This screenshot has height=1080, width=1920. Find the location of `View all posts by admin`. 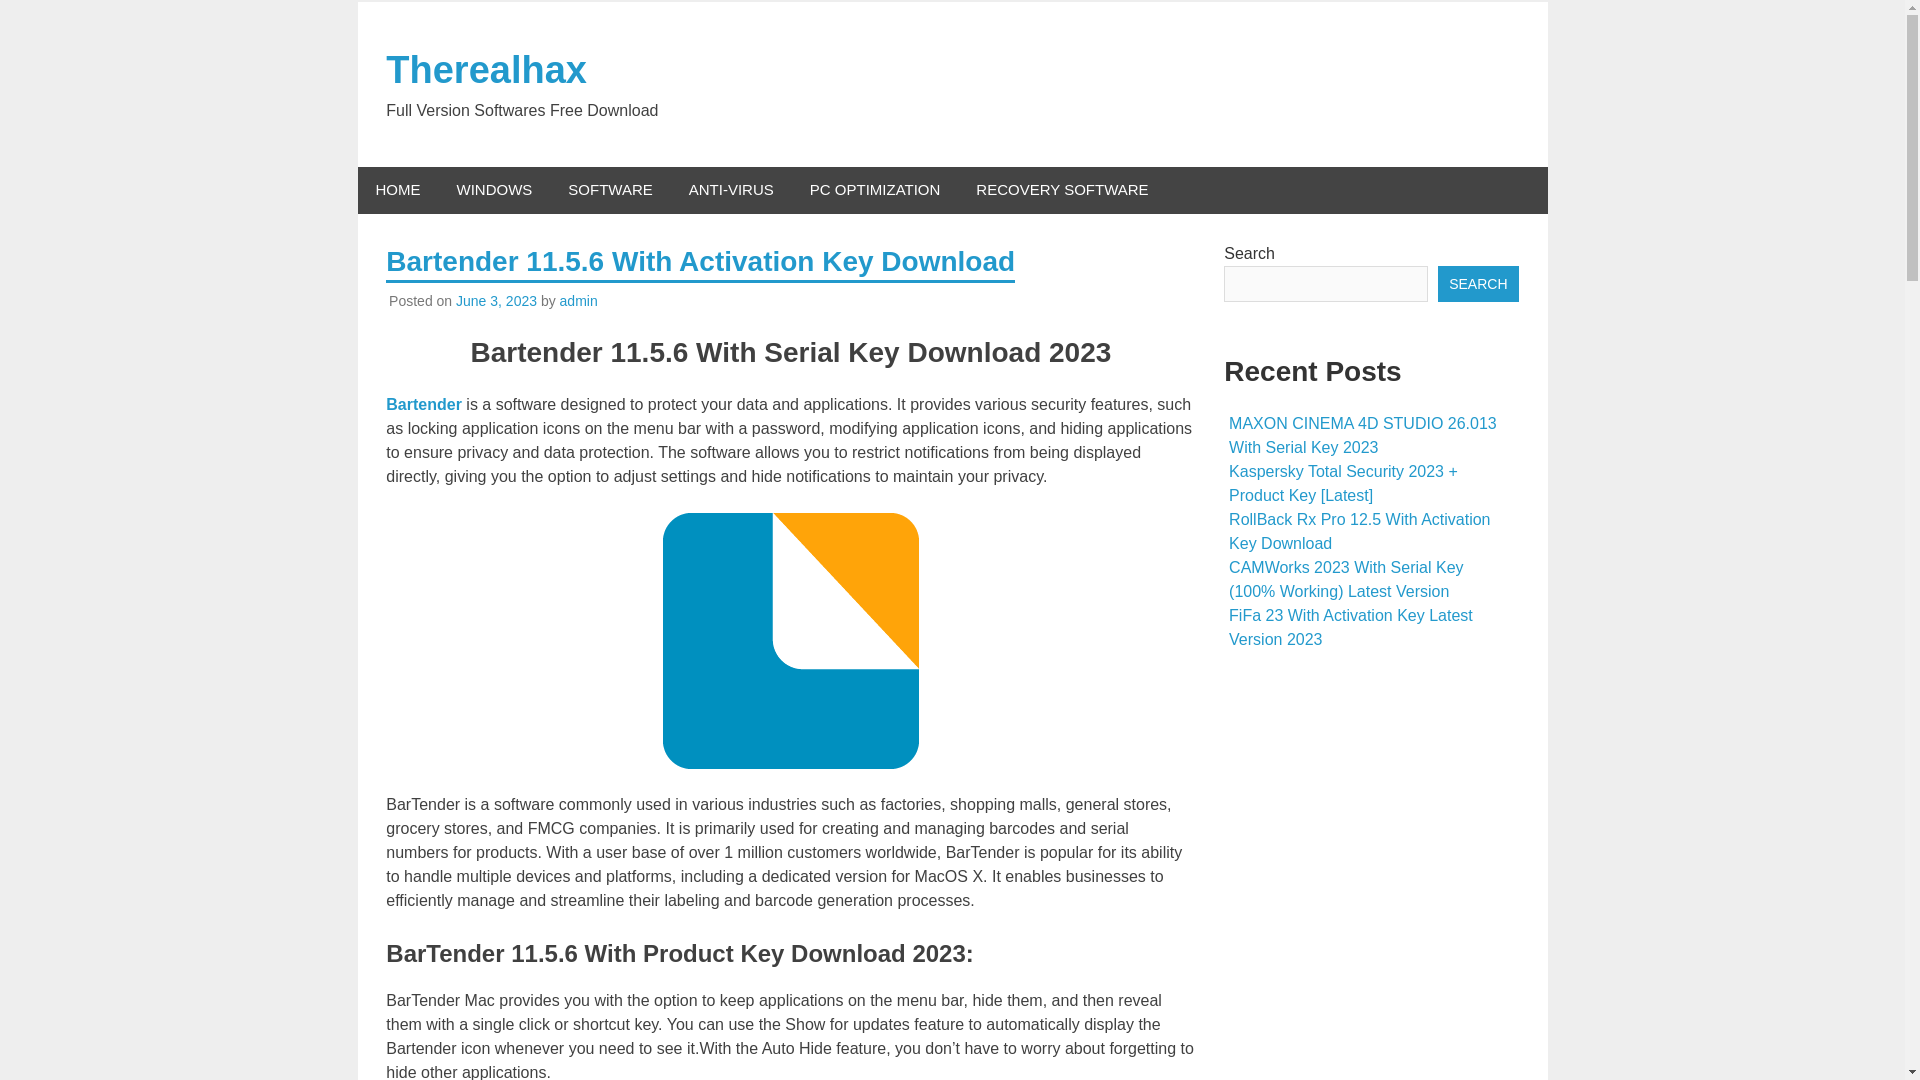

View all posts by admin is located at coordinates (578, 300).